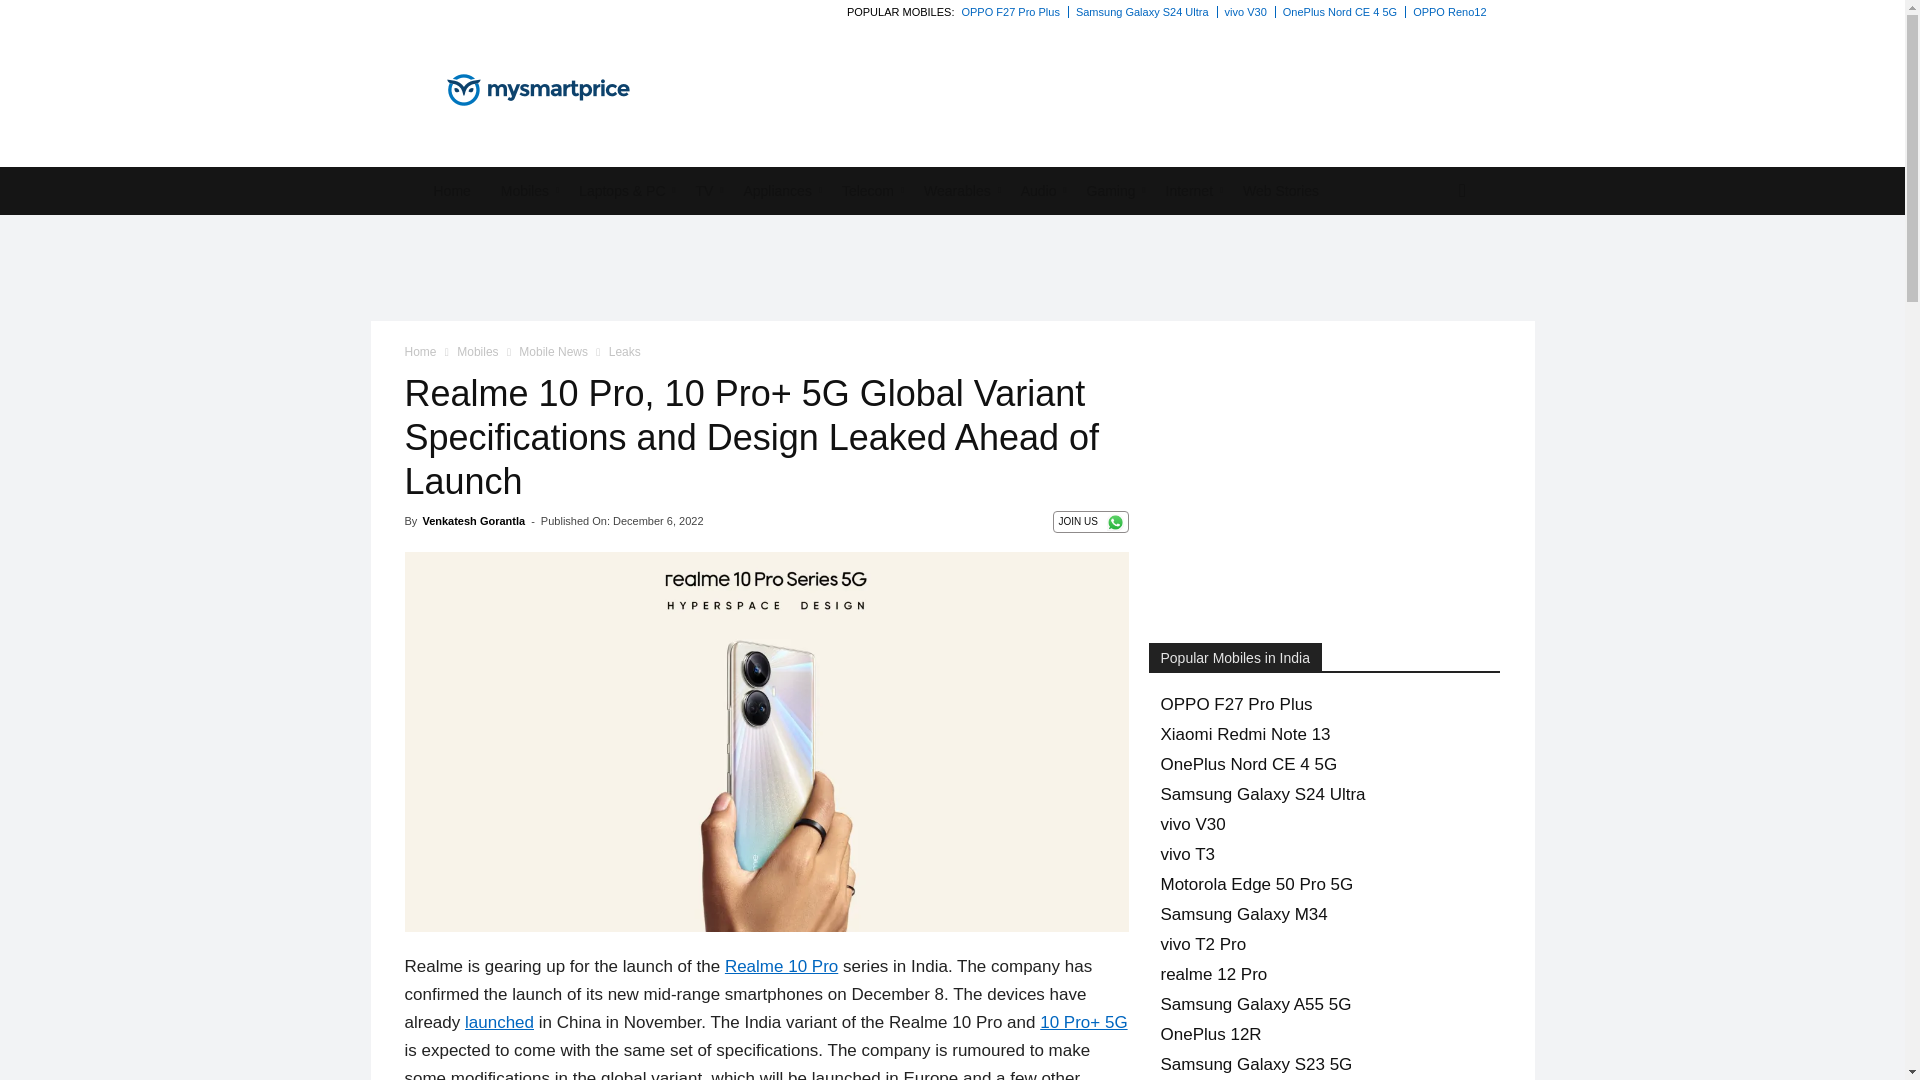 Image resolution: width=1920 pixels, height=1080 pixels. I want to click on MySmartPrice News, so click(537, 90).